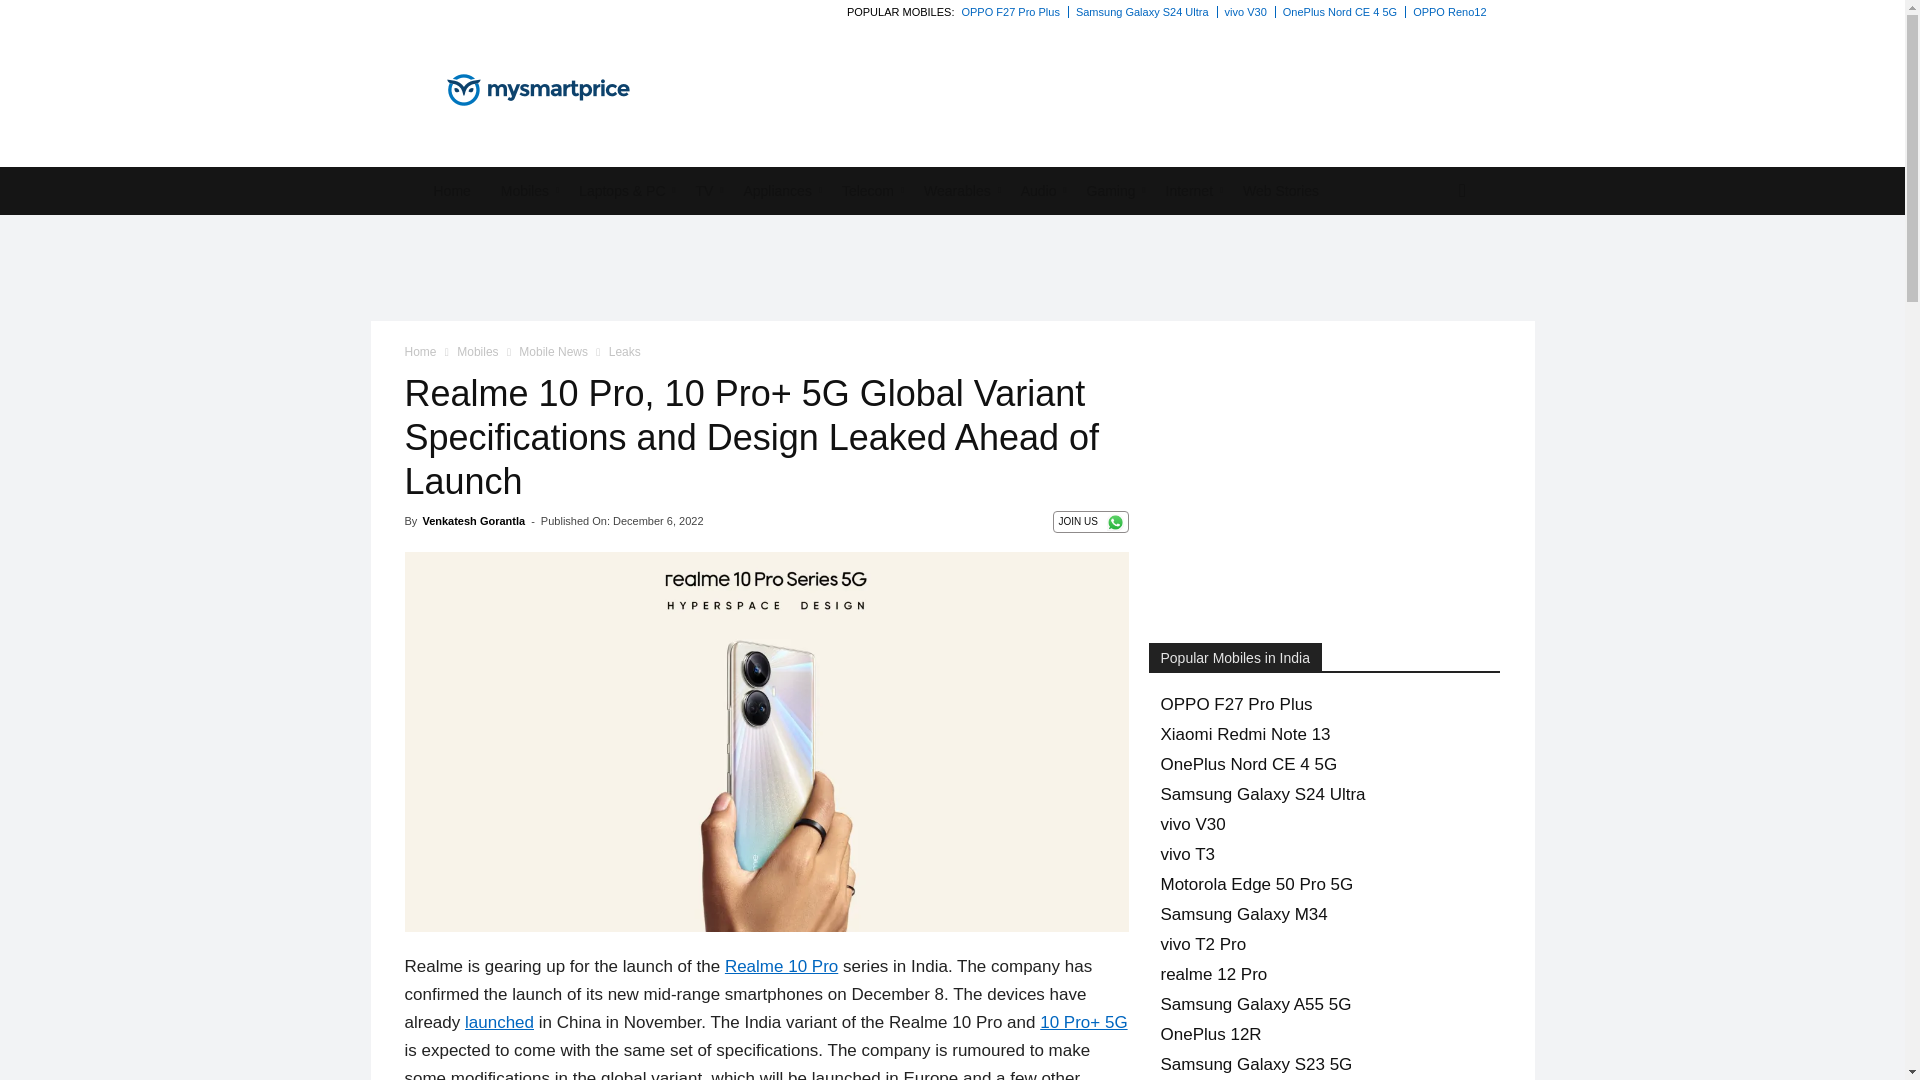 Image resolution: width=1920 pixels, height=1080 pixels. I want to click on MySmartPrice News, so click(537, 90).